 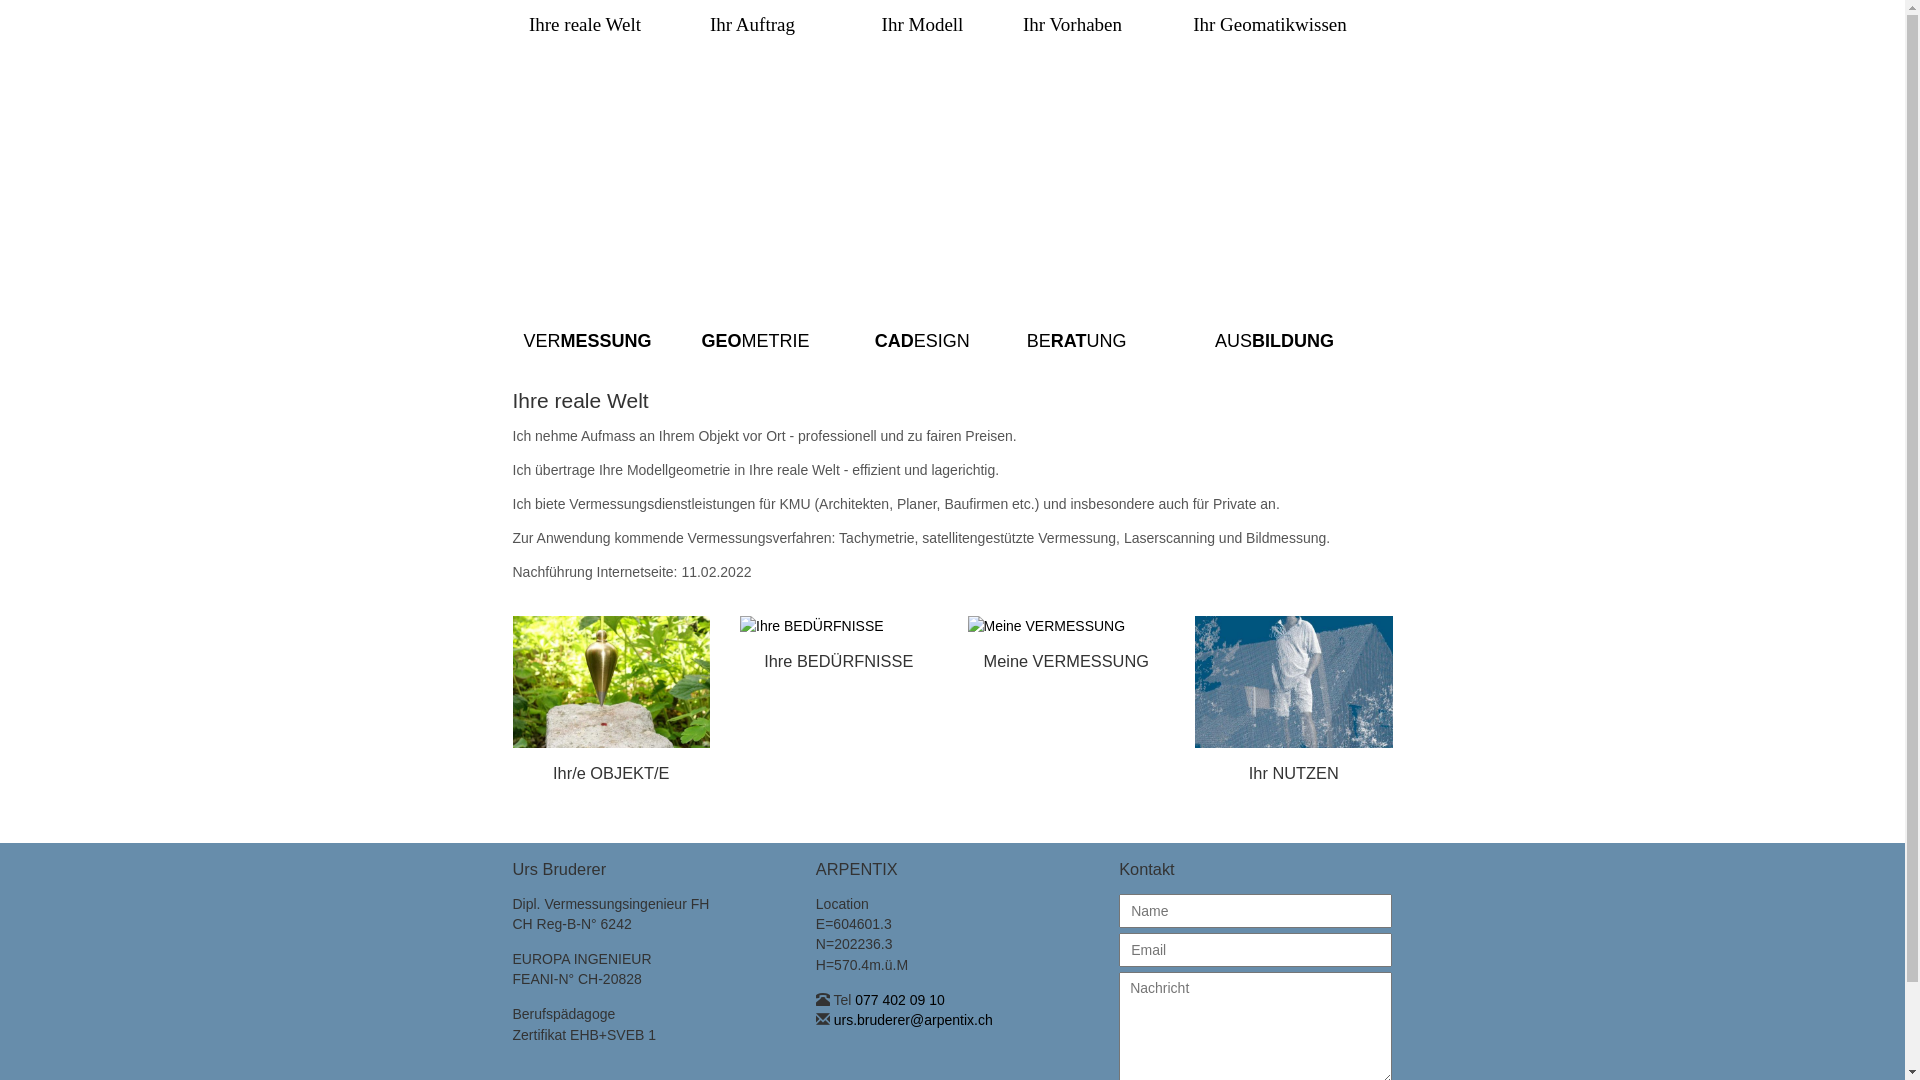 I want to click on GEOMETRIE, so click(x=755, y=341).